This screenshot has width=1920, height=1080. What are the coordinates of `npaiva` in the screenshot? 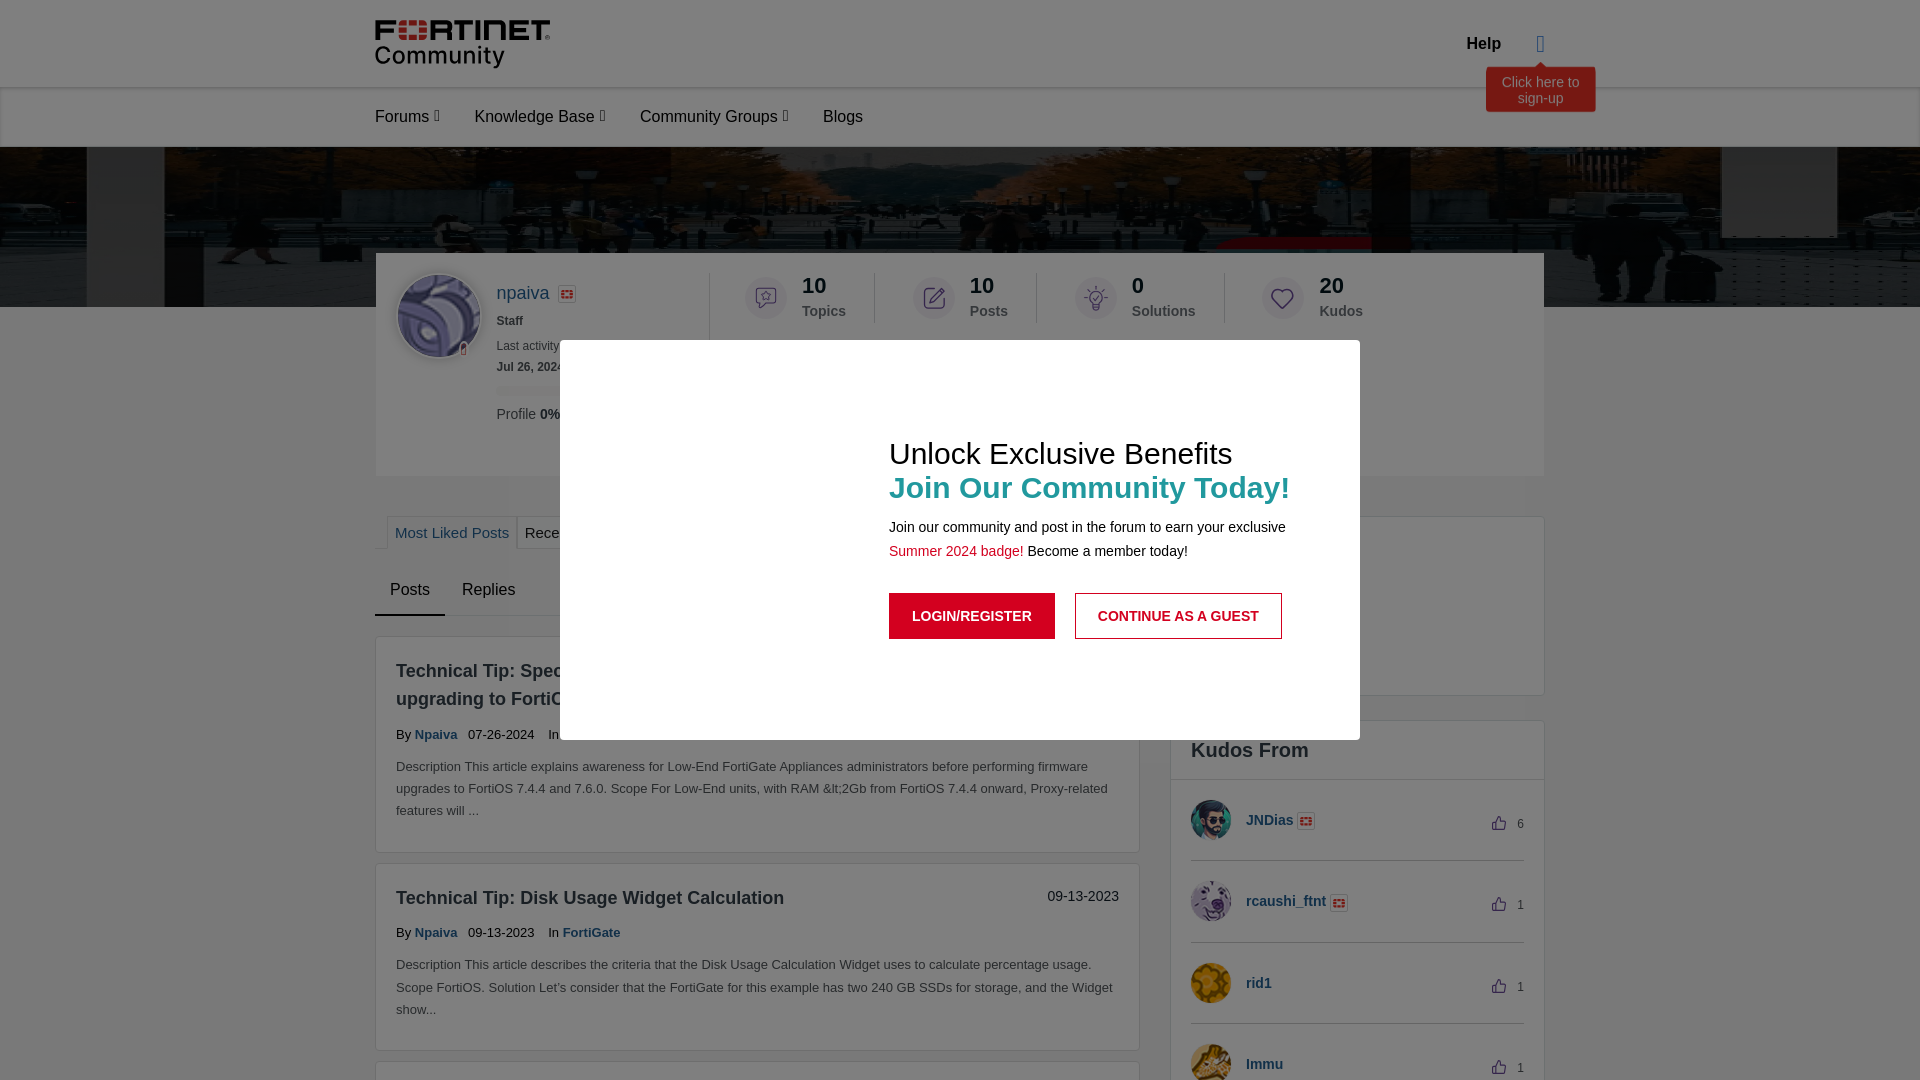 It's located at (438, 316).